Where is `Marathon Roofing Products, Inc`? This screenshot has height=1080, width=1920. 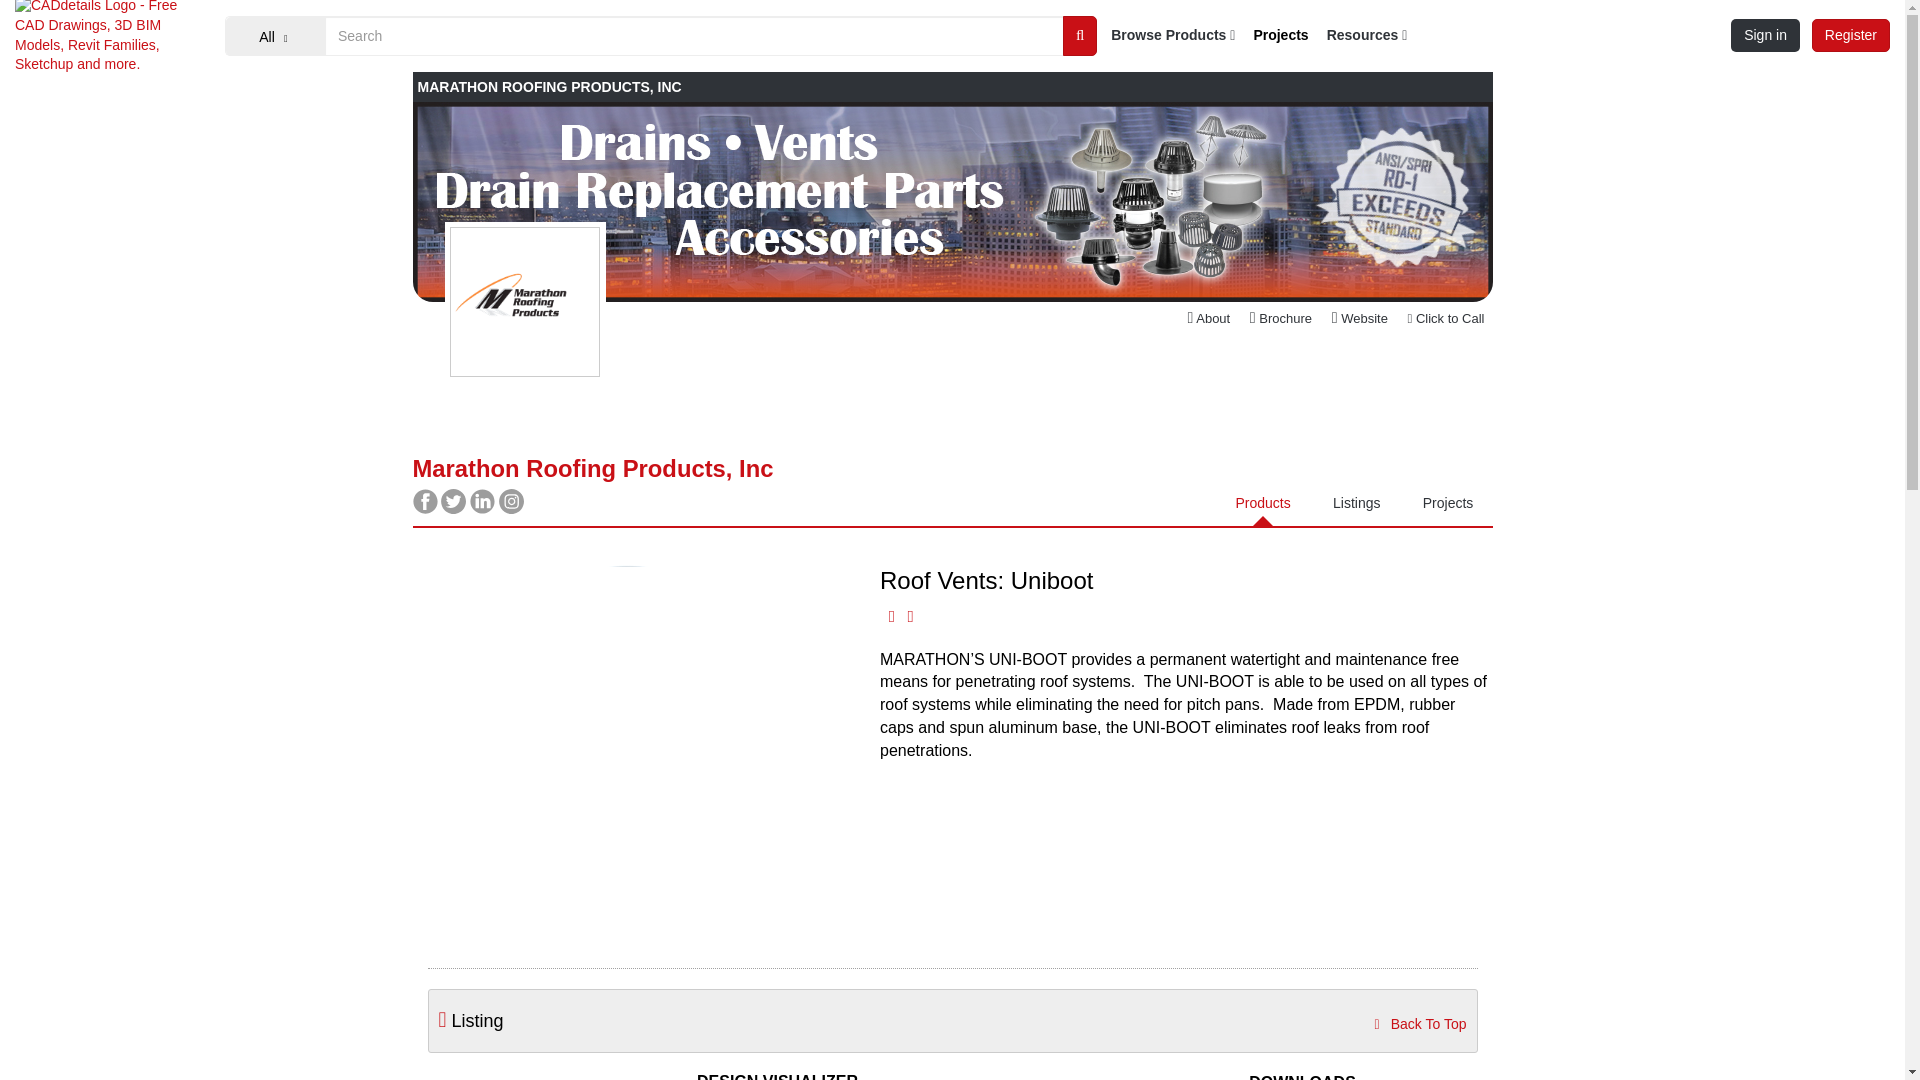
Marathon Roofing Products, Inc is located at coordinates (952, 202).